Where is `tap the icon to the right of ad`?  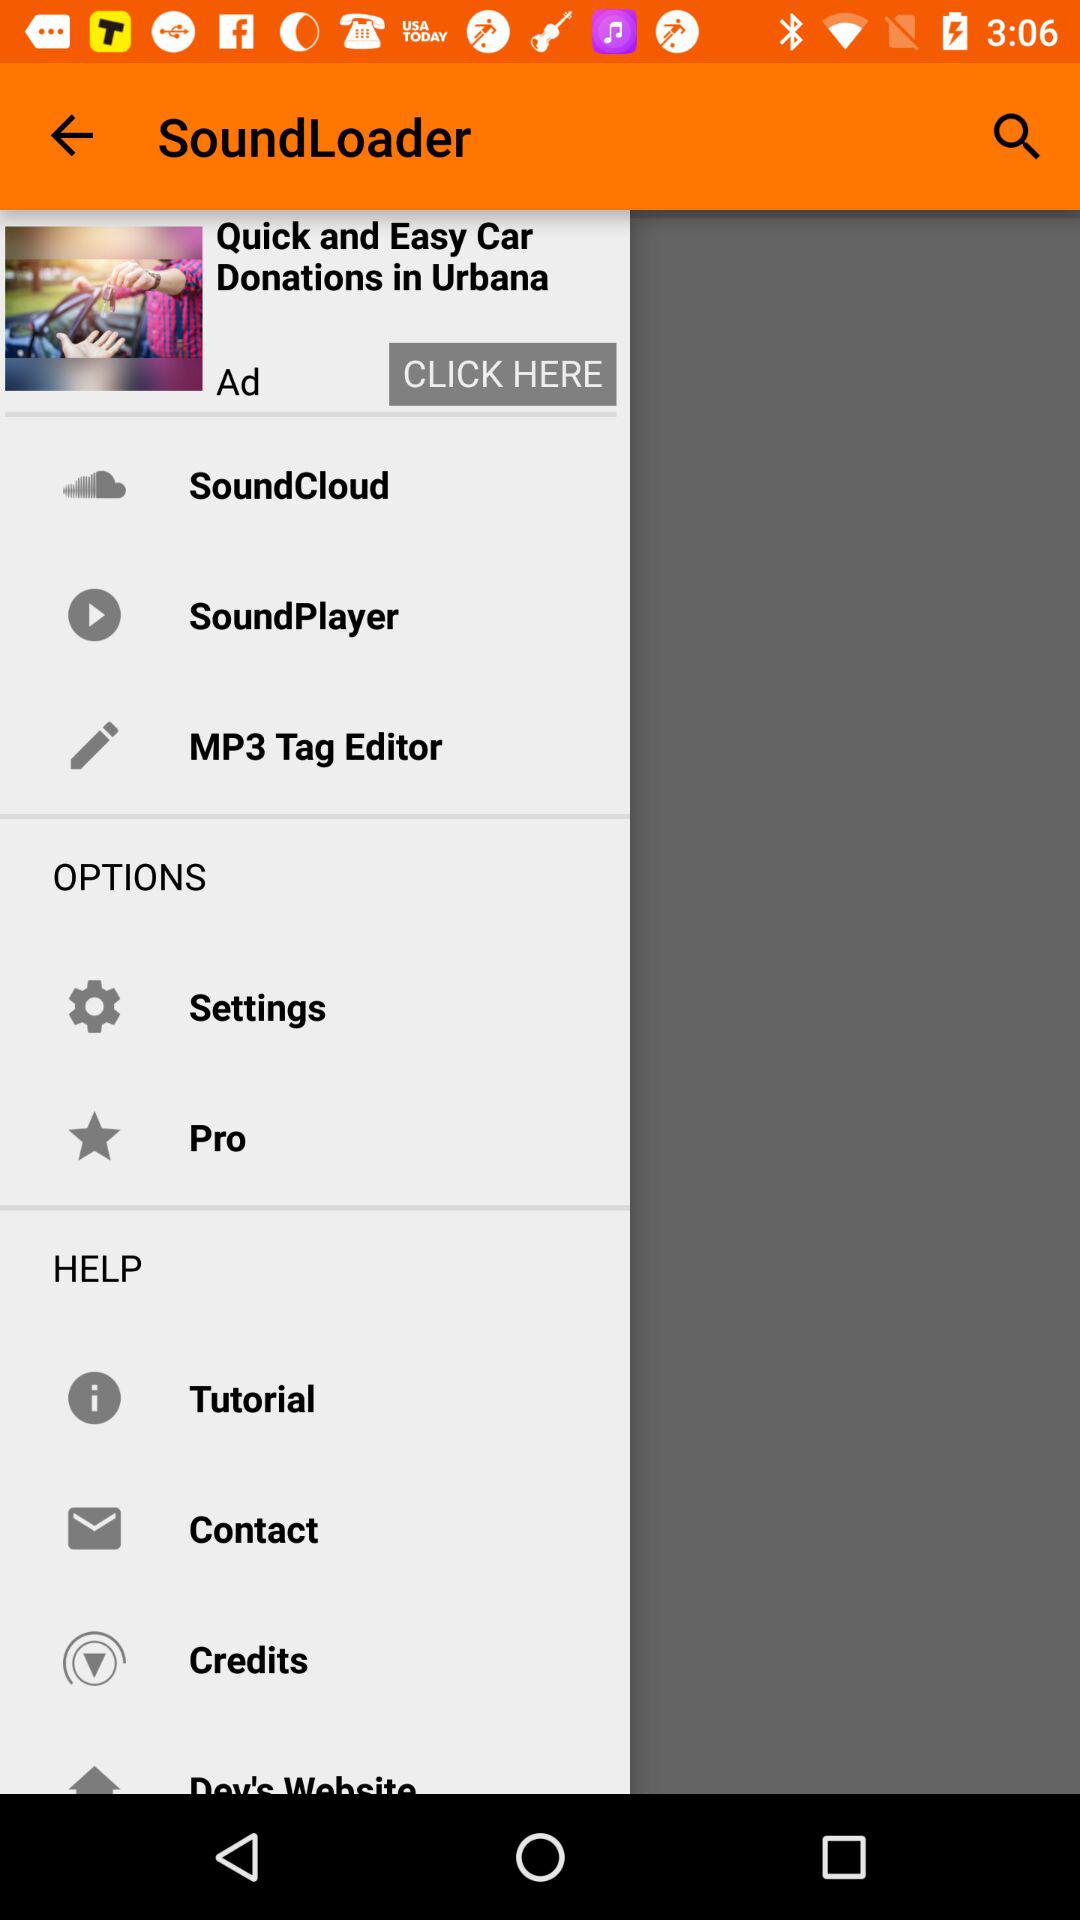 tap the icon to the right of ad is located at coordinates (502, 374).